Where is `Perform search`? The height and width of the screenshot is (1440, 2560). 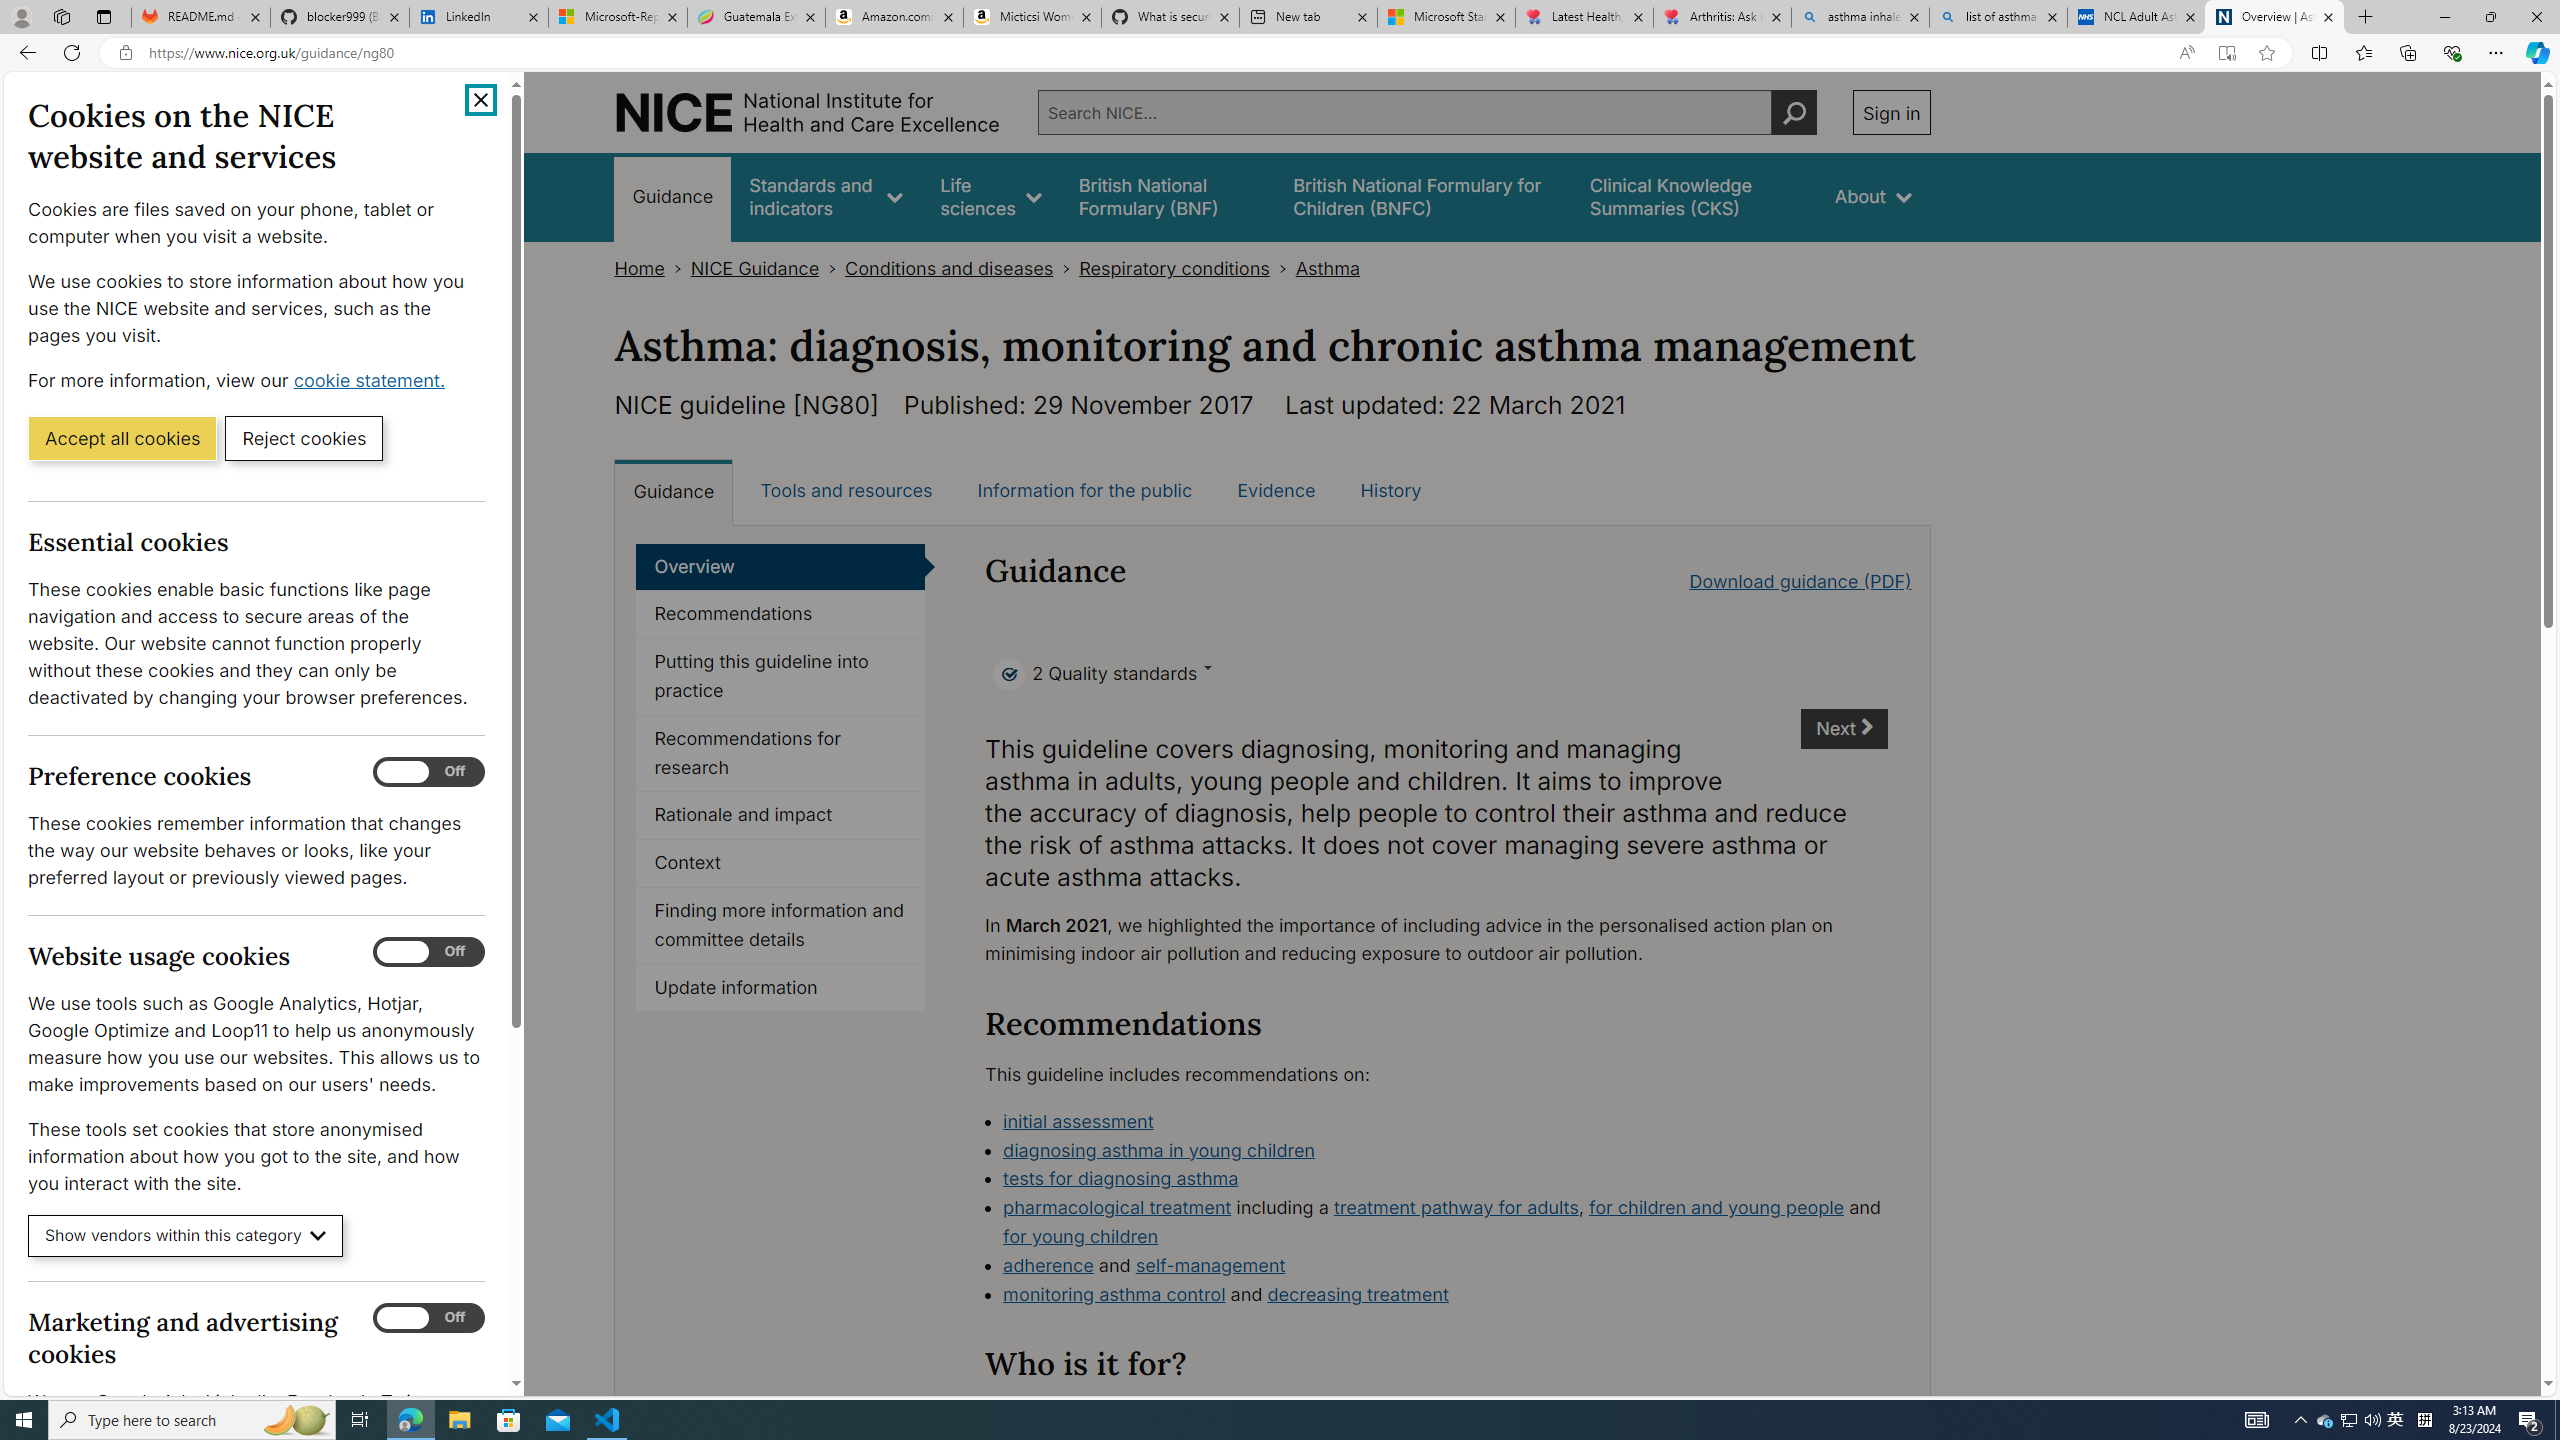
Perform search is located at coordinates (1794, 112).